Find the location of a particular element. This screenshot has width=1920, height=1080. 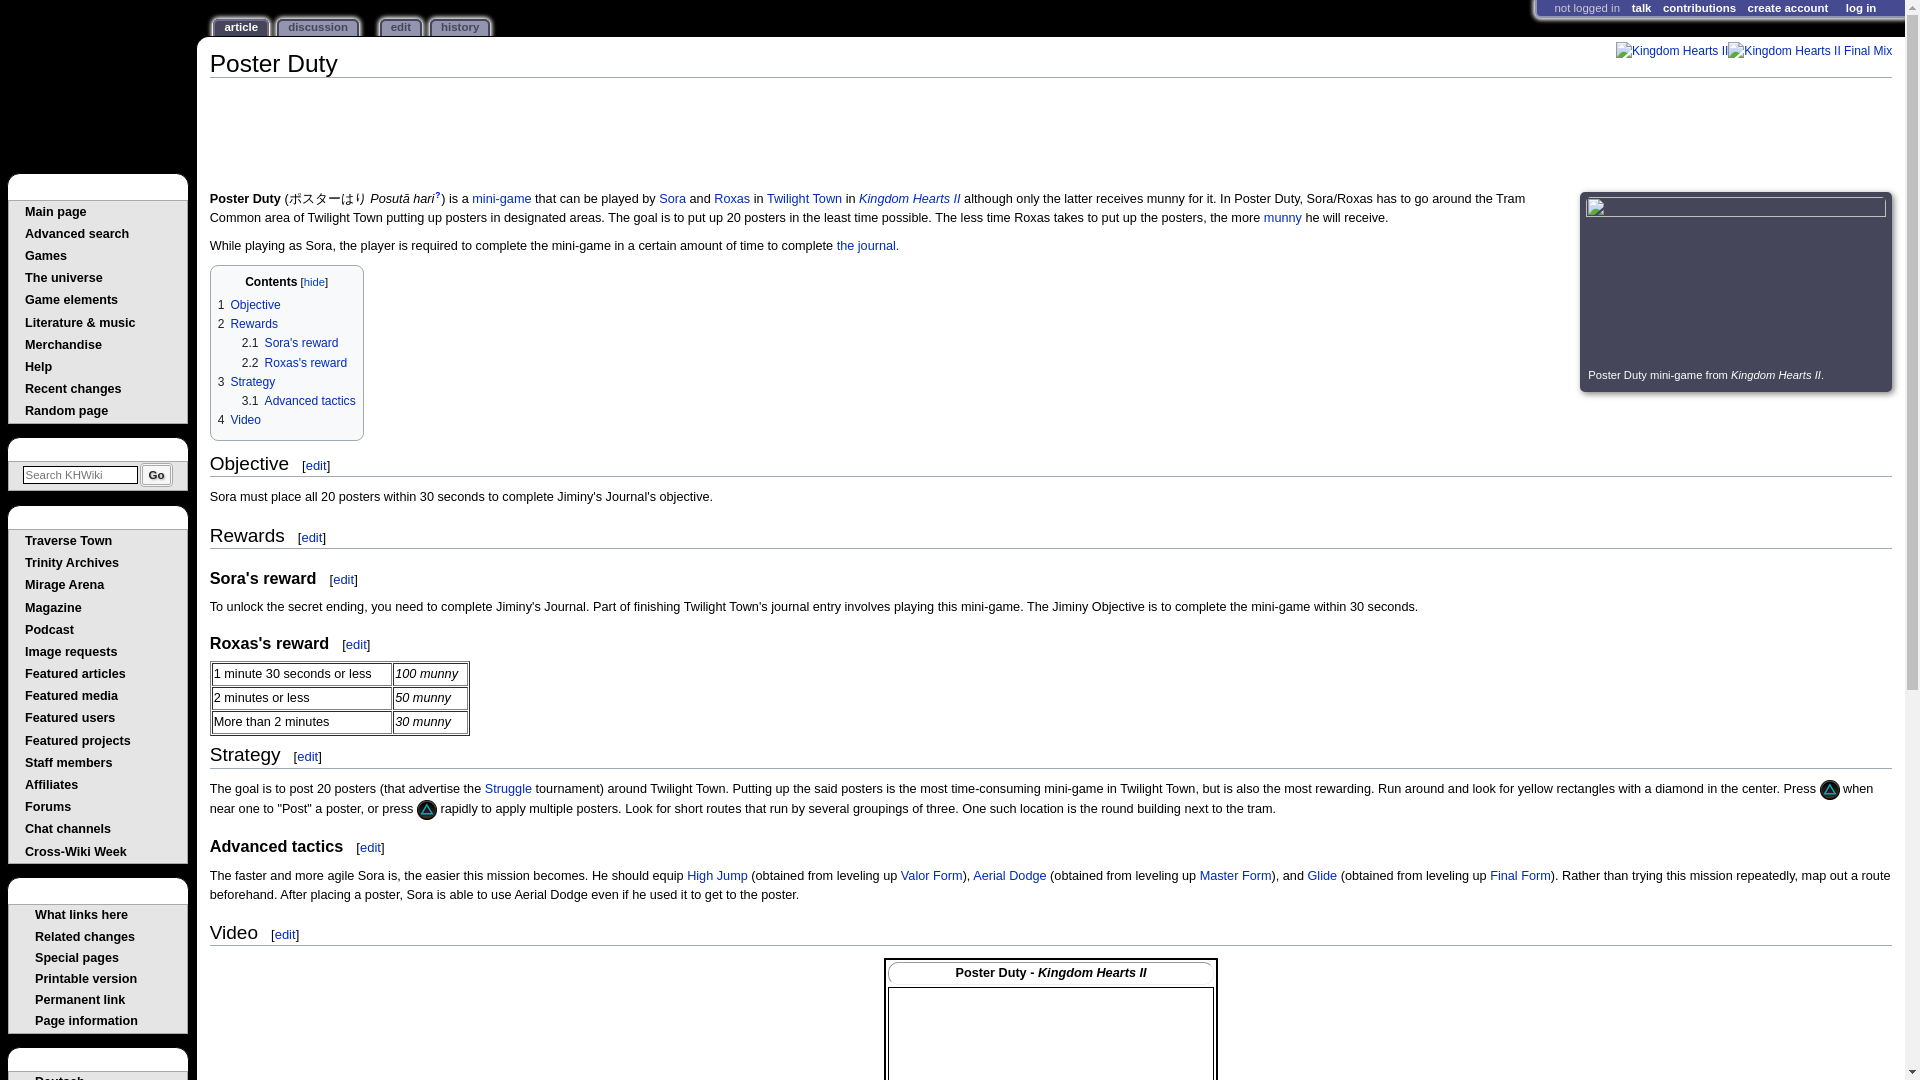

Kingdom Hearts II is located at coordinates (1672, 50).